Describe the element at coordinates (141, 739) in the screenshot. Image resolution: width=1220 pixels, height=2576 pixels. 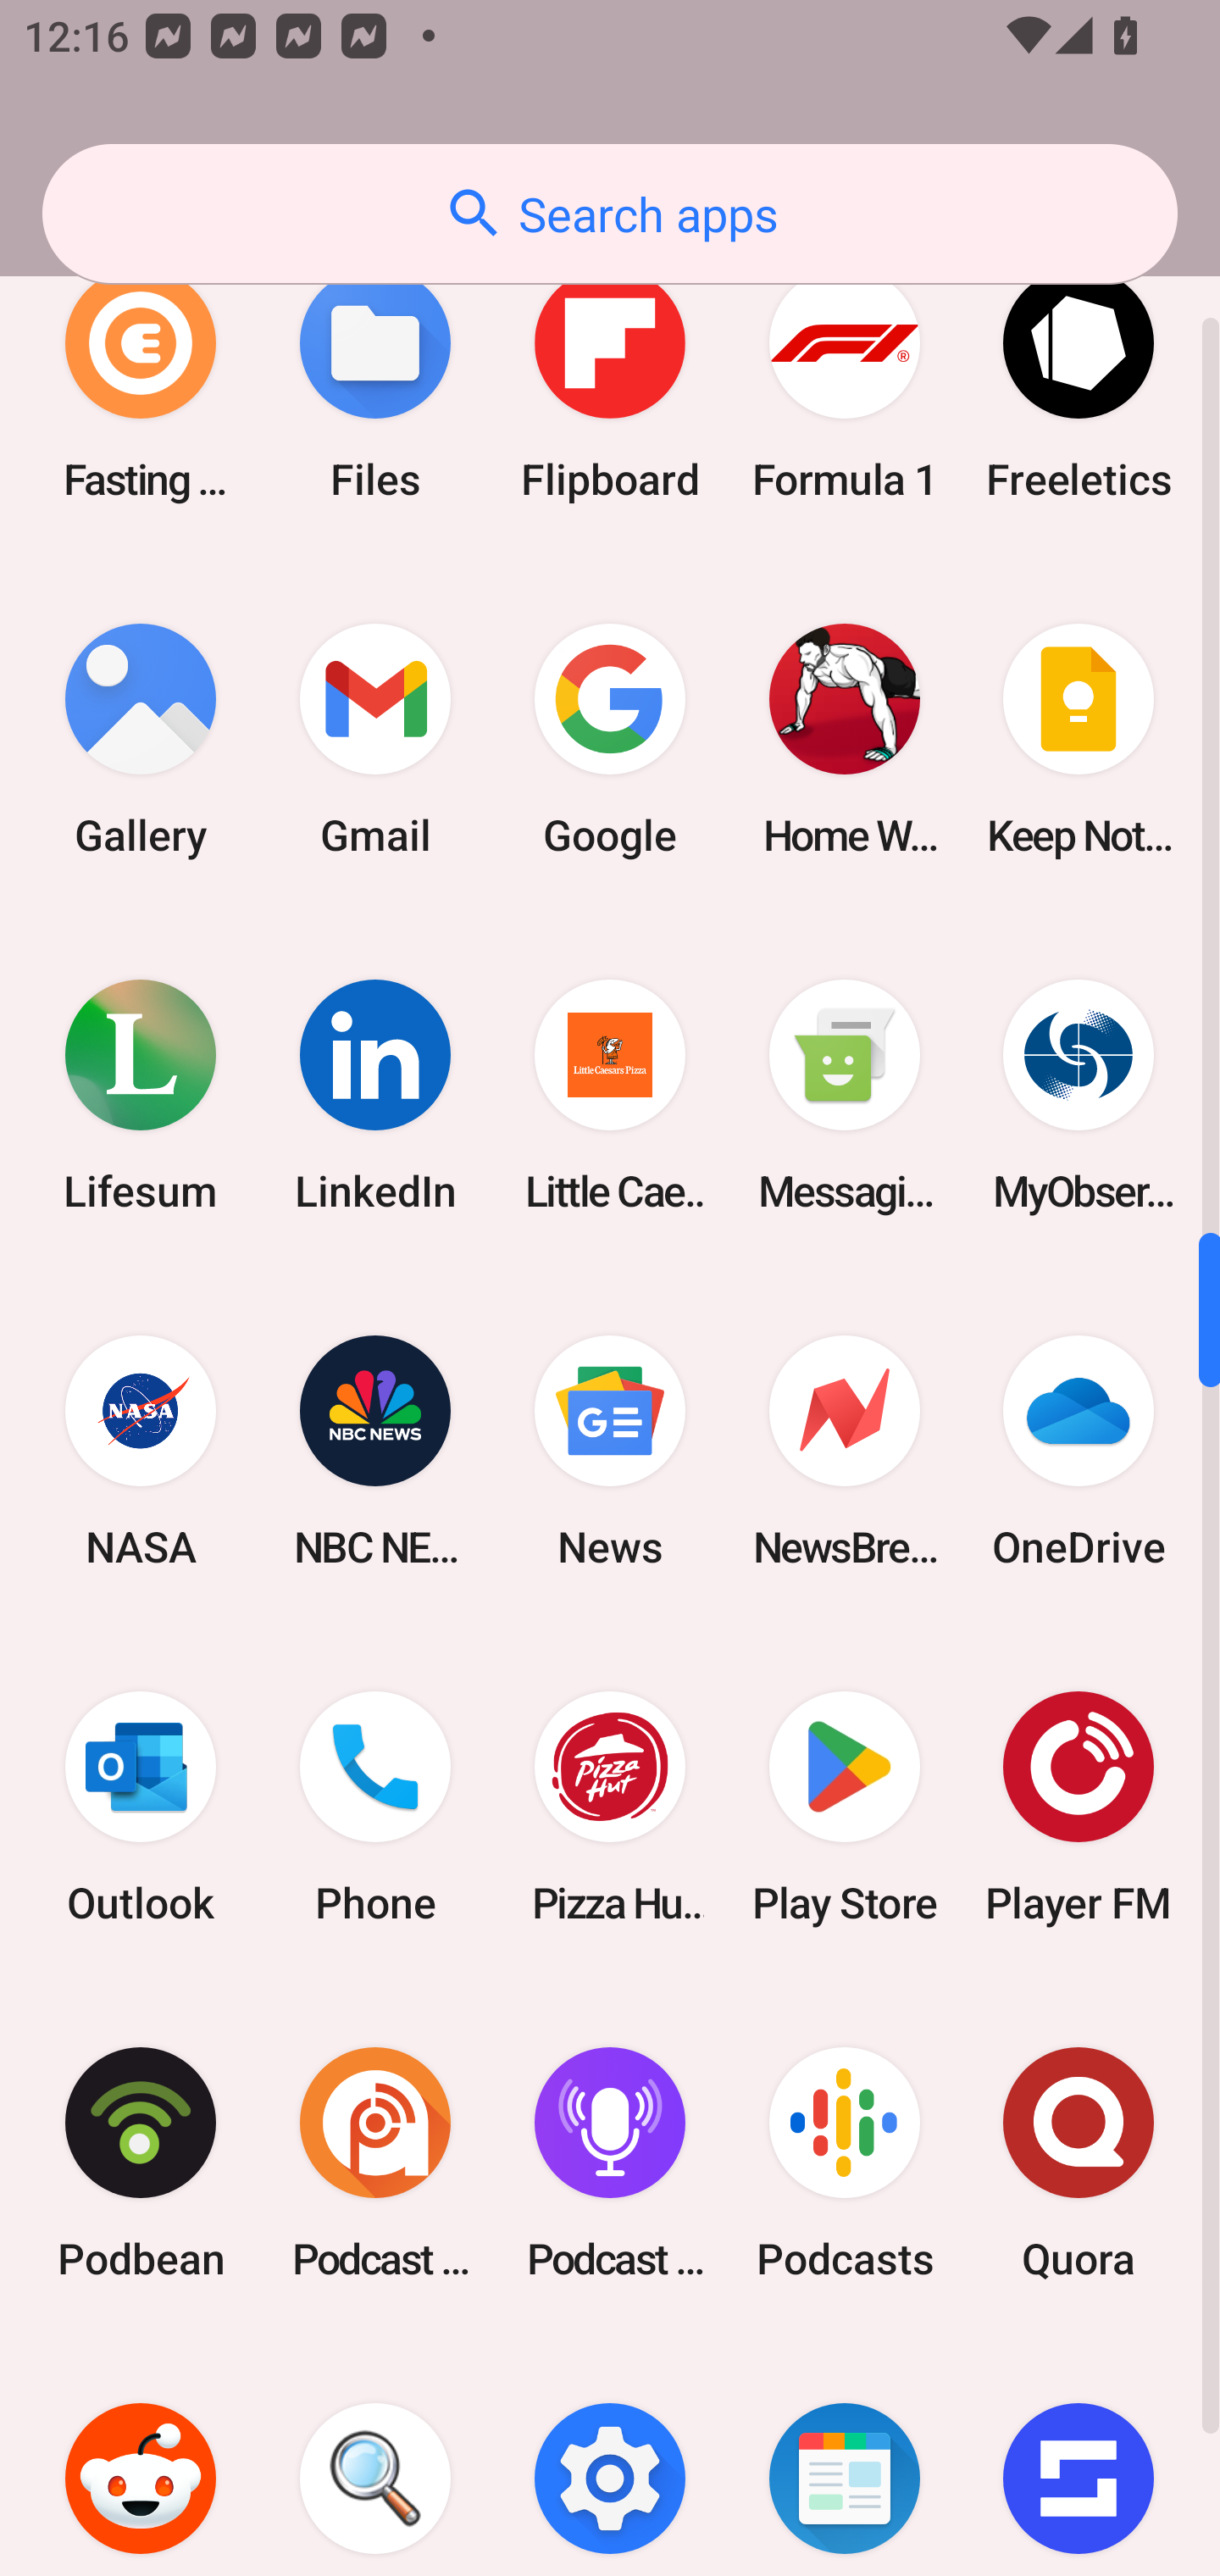
I see `Gallery` at that location.